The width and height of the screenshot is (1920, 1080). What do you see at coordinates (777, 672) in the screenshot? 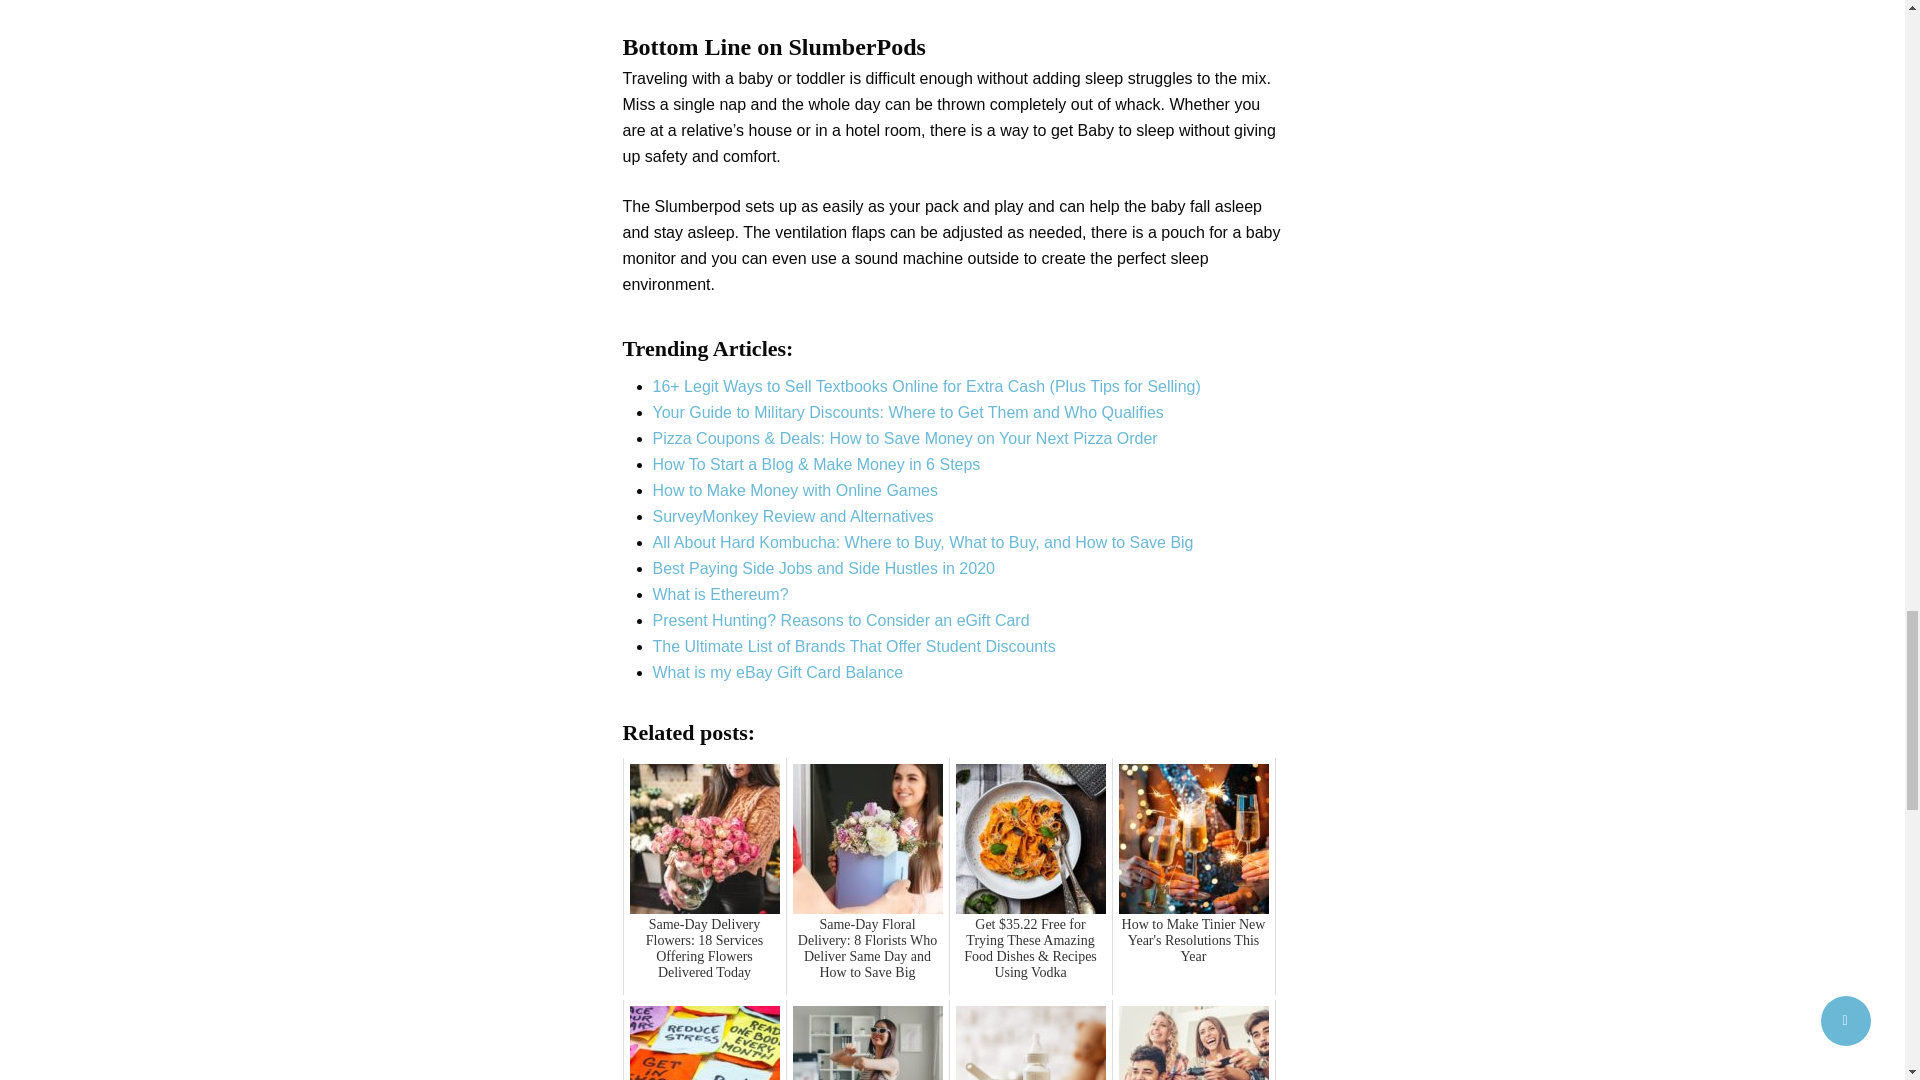
I see `What is my eBay Gift Card Balance` at bounding box center [777, 672].